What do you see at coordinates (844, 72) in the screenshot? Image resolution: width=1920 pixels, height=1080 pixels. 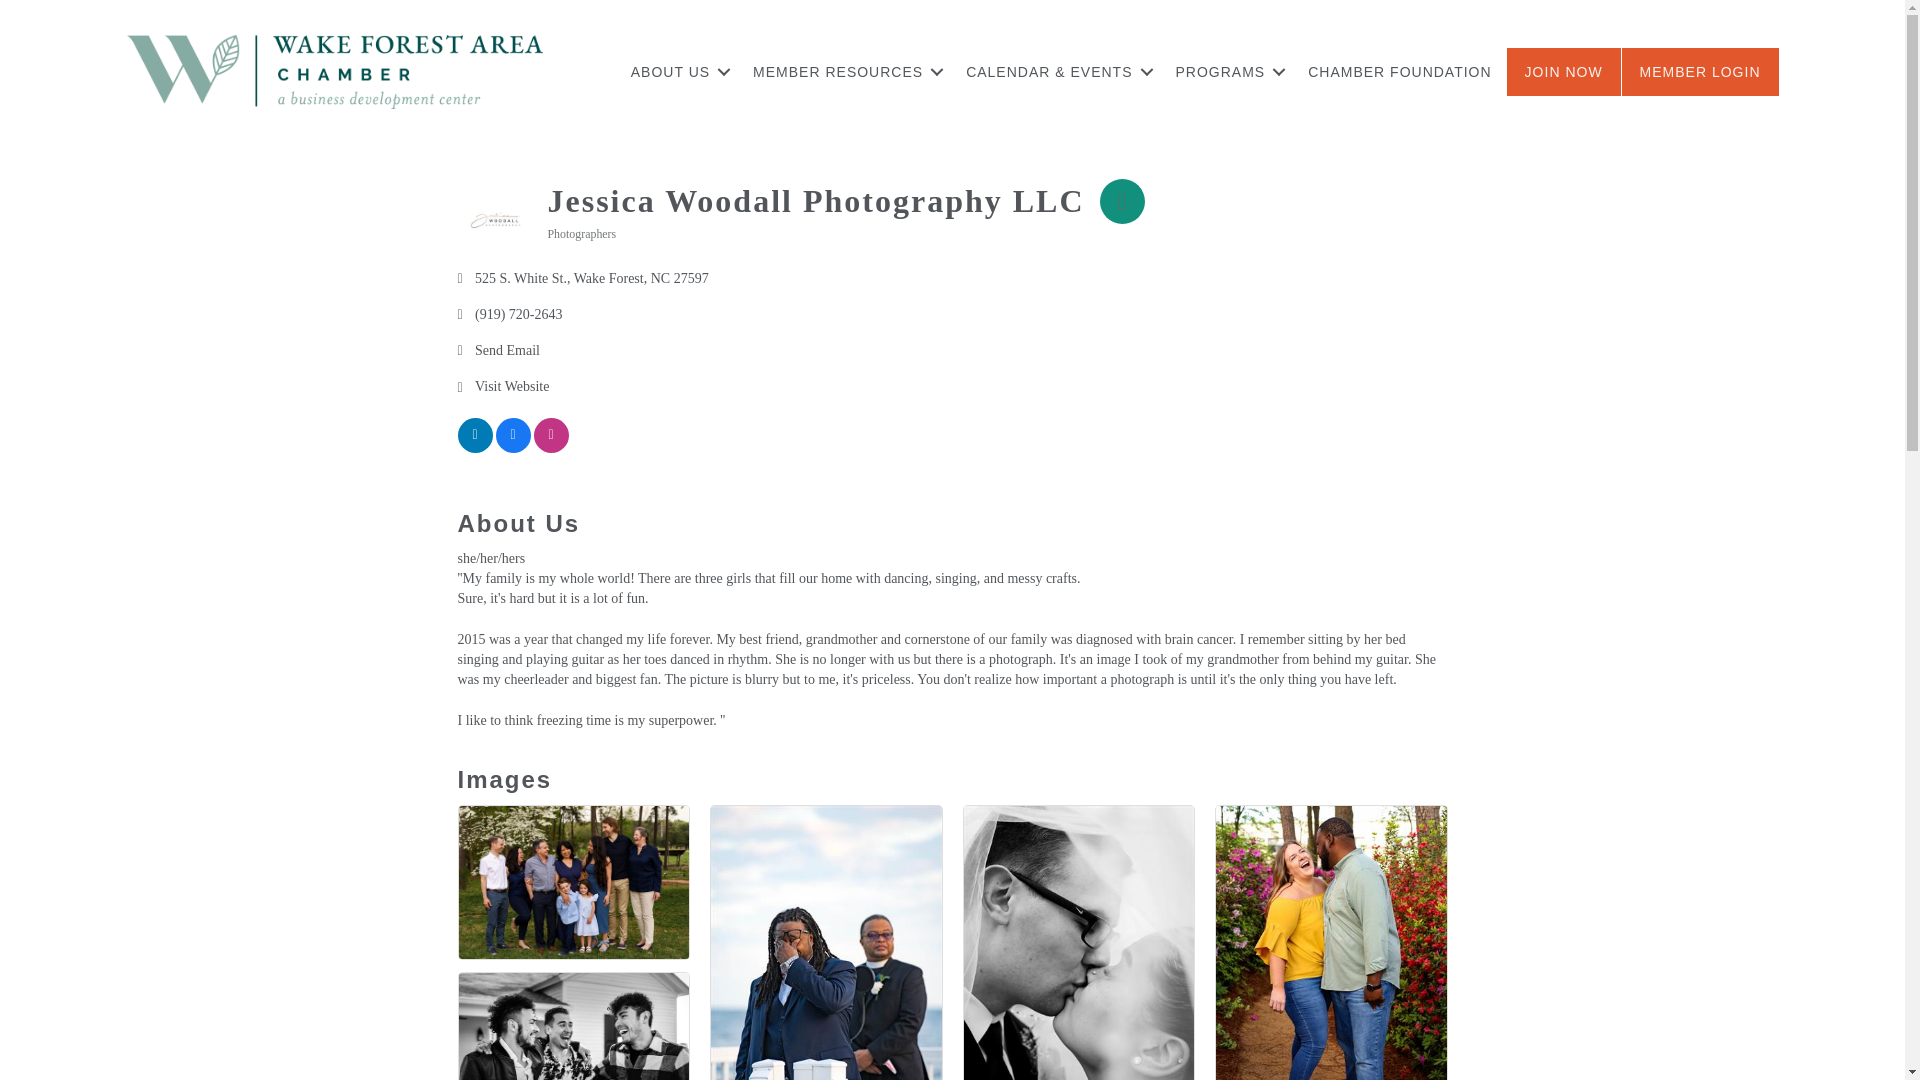 I see `MEMBER RESOURCES` at bounding box center [844, 72].